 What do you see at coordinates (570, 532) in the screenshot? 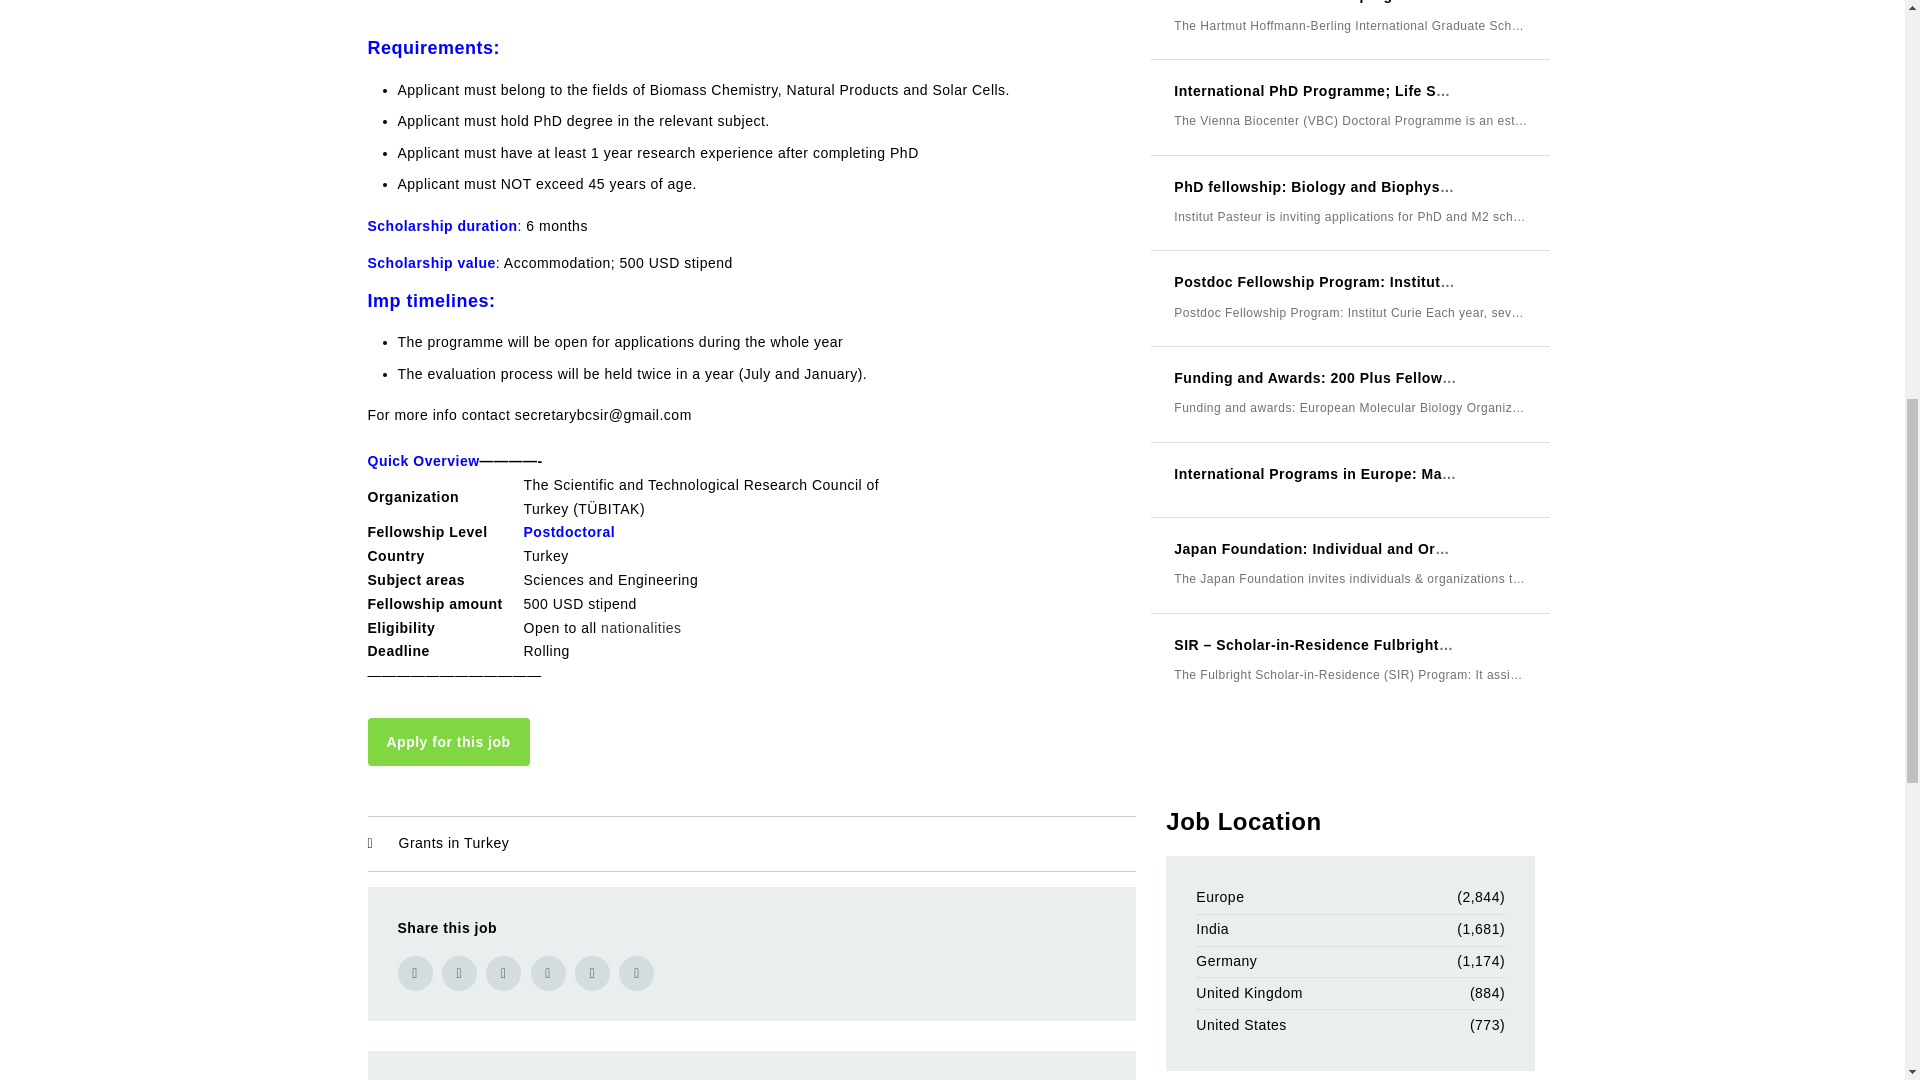
I see `Postdoctoral` at bounding box center [570, 532].